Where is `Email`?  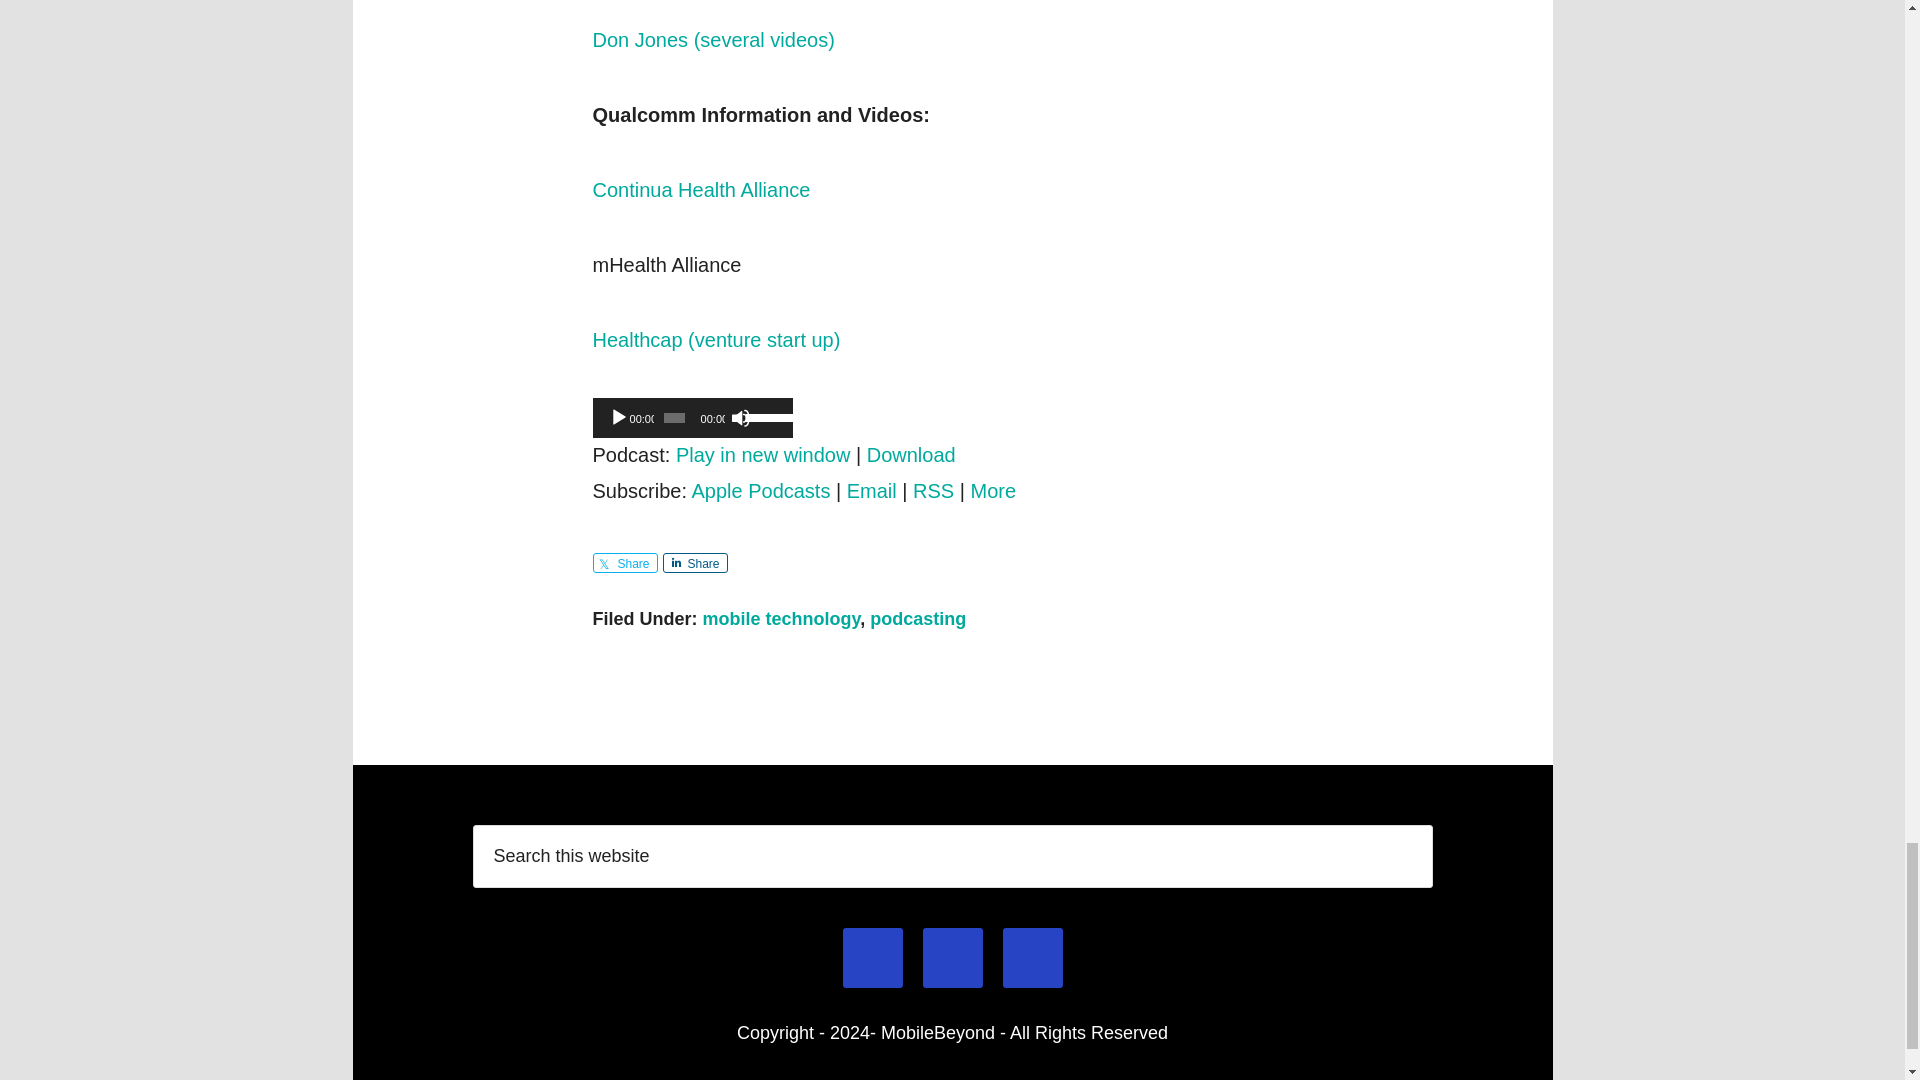
Email is located at coordinates (872, 958).